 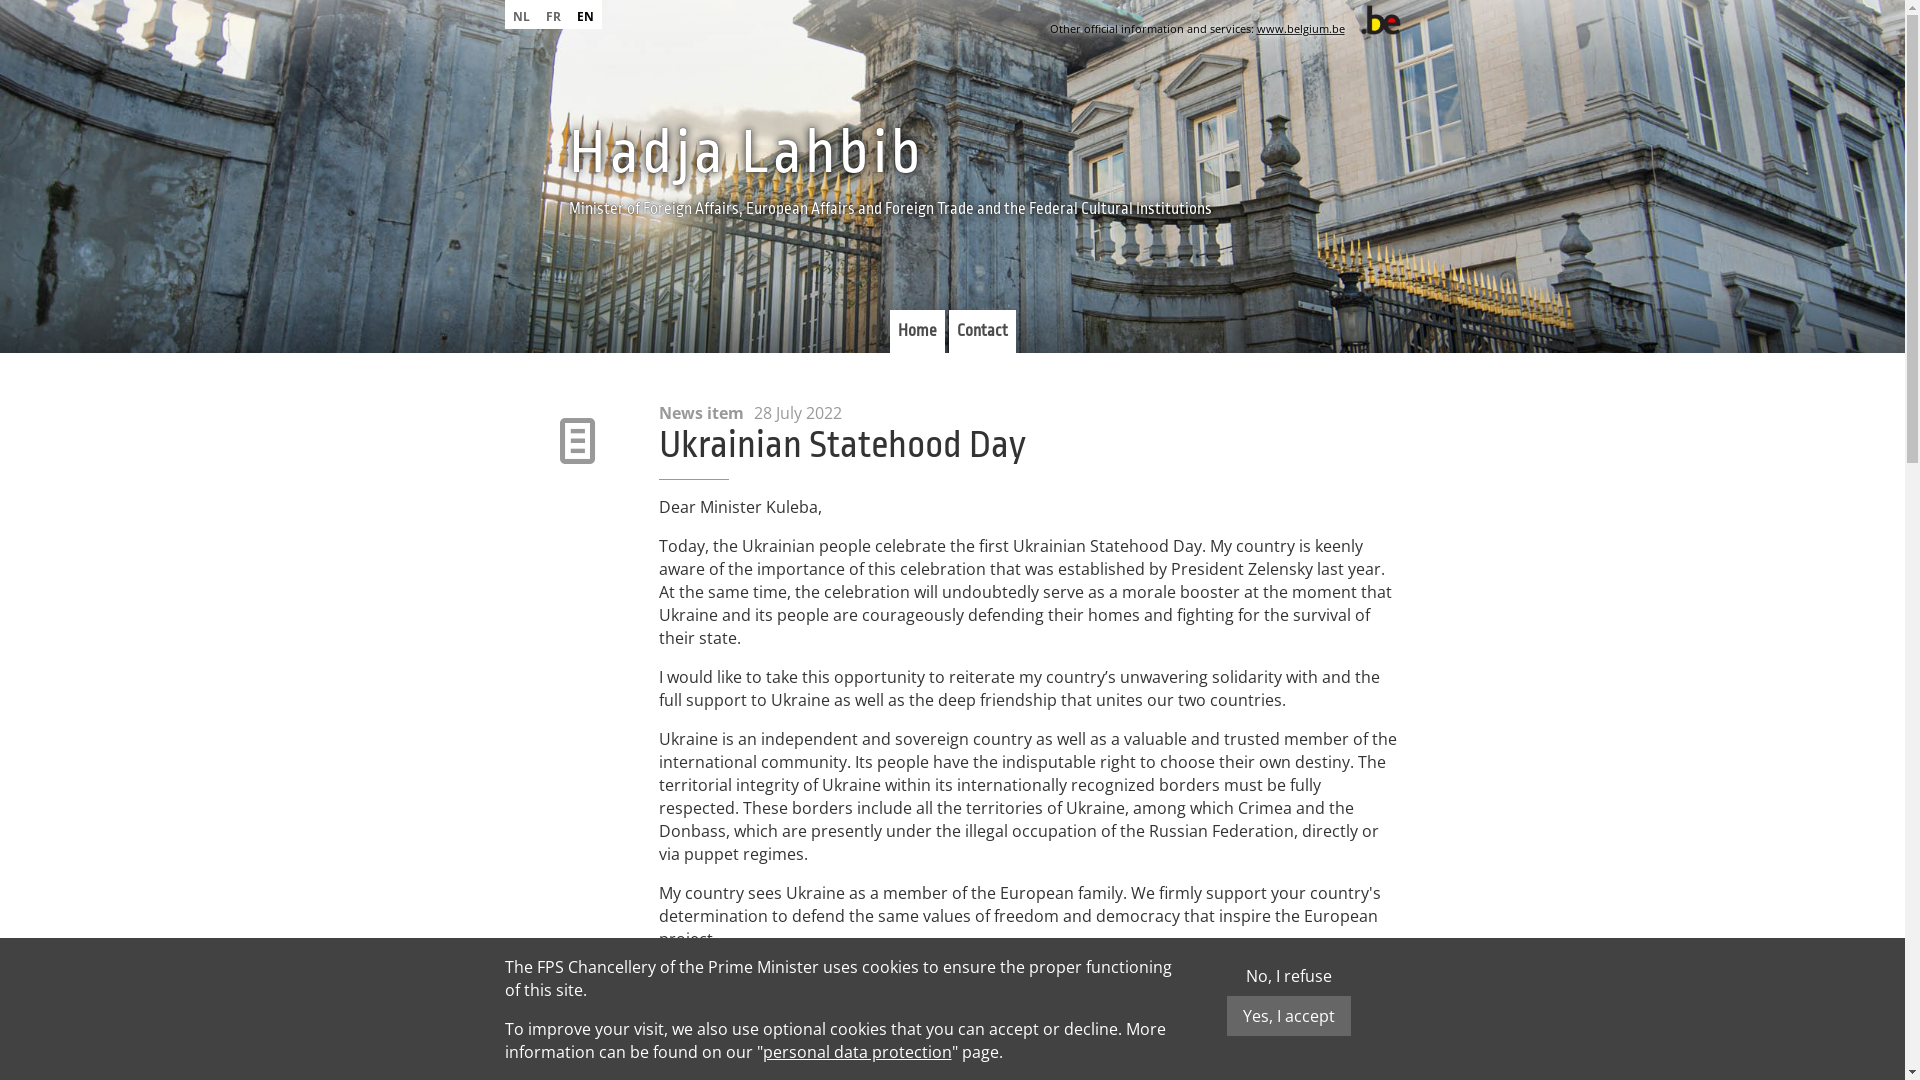 I want to click on personal data protection, so click(x=856, y=1052).